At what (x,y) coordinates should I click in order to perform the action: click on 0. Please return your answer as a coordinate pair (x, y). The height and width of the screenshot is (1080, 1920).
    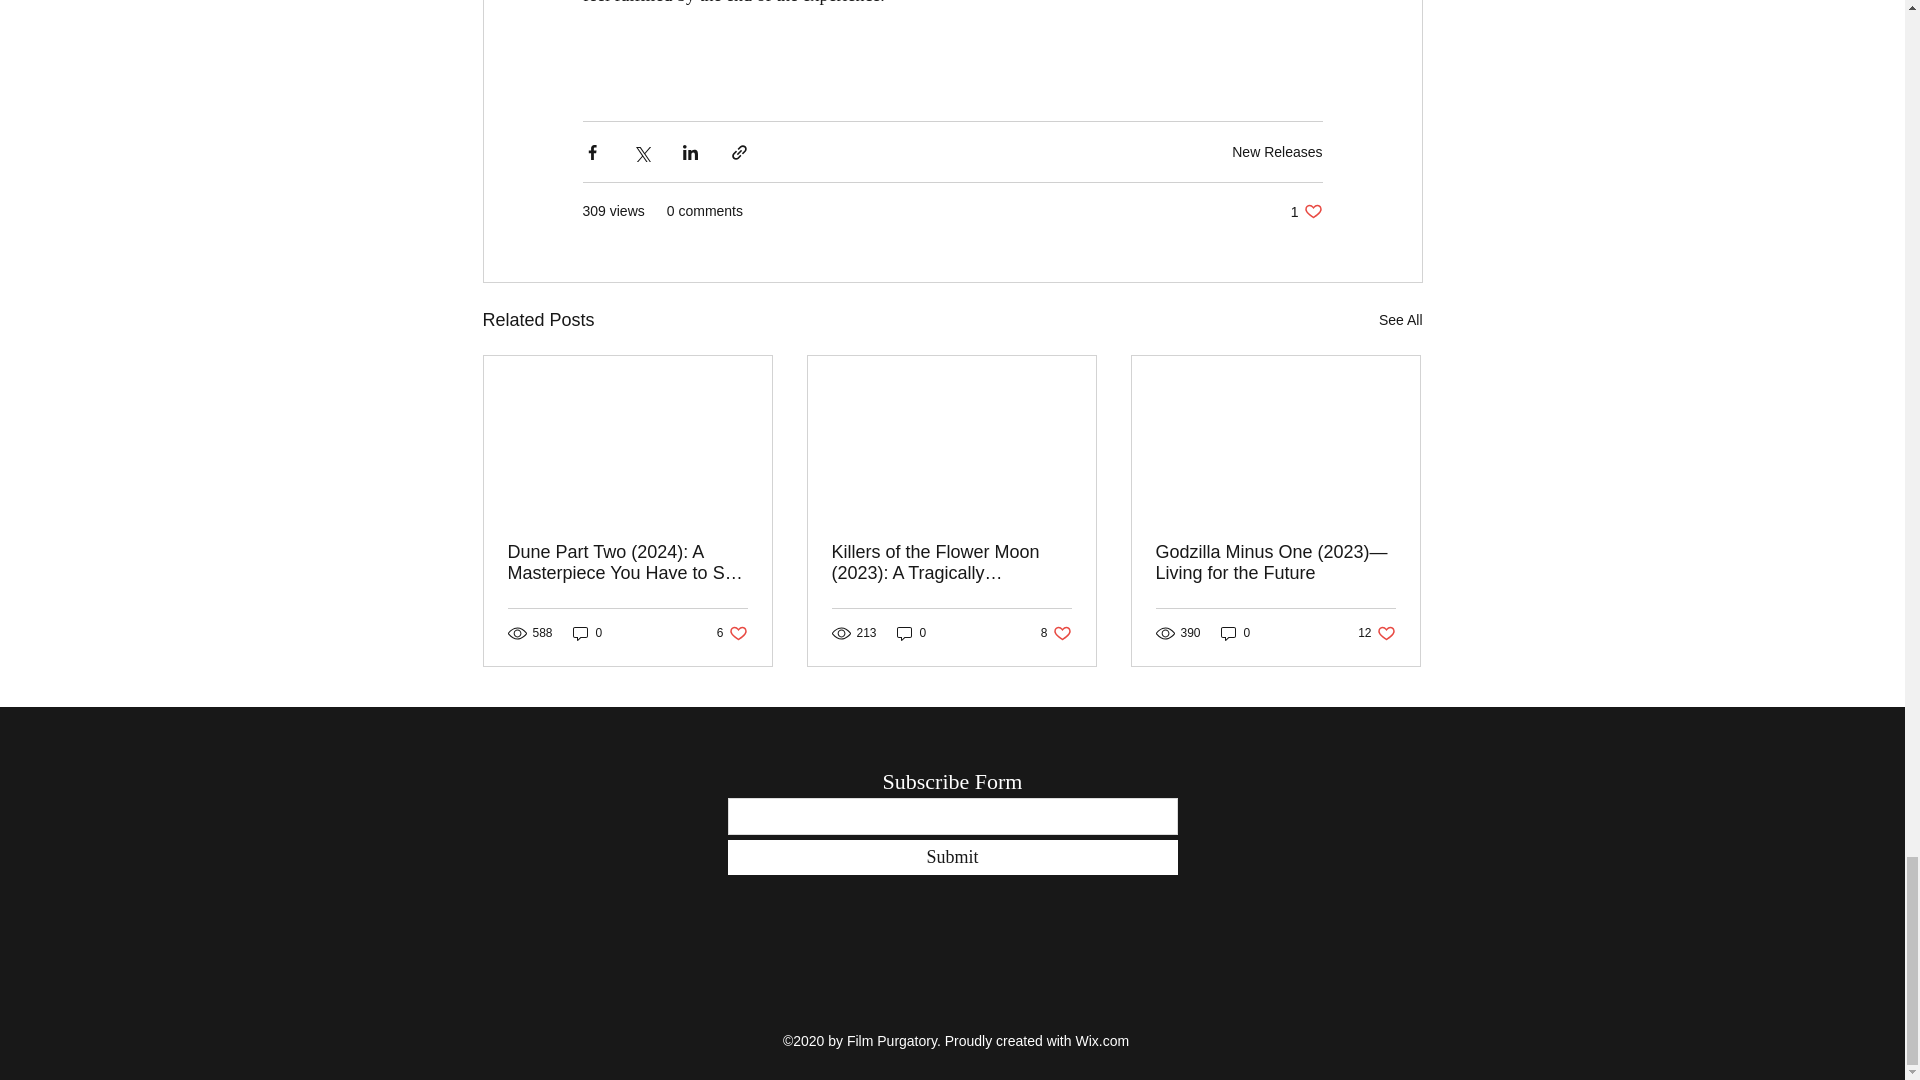
    Looking at the image, I should click on (587, 633).